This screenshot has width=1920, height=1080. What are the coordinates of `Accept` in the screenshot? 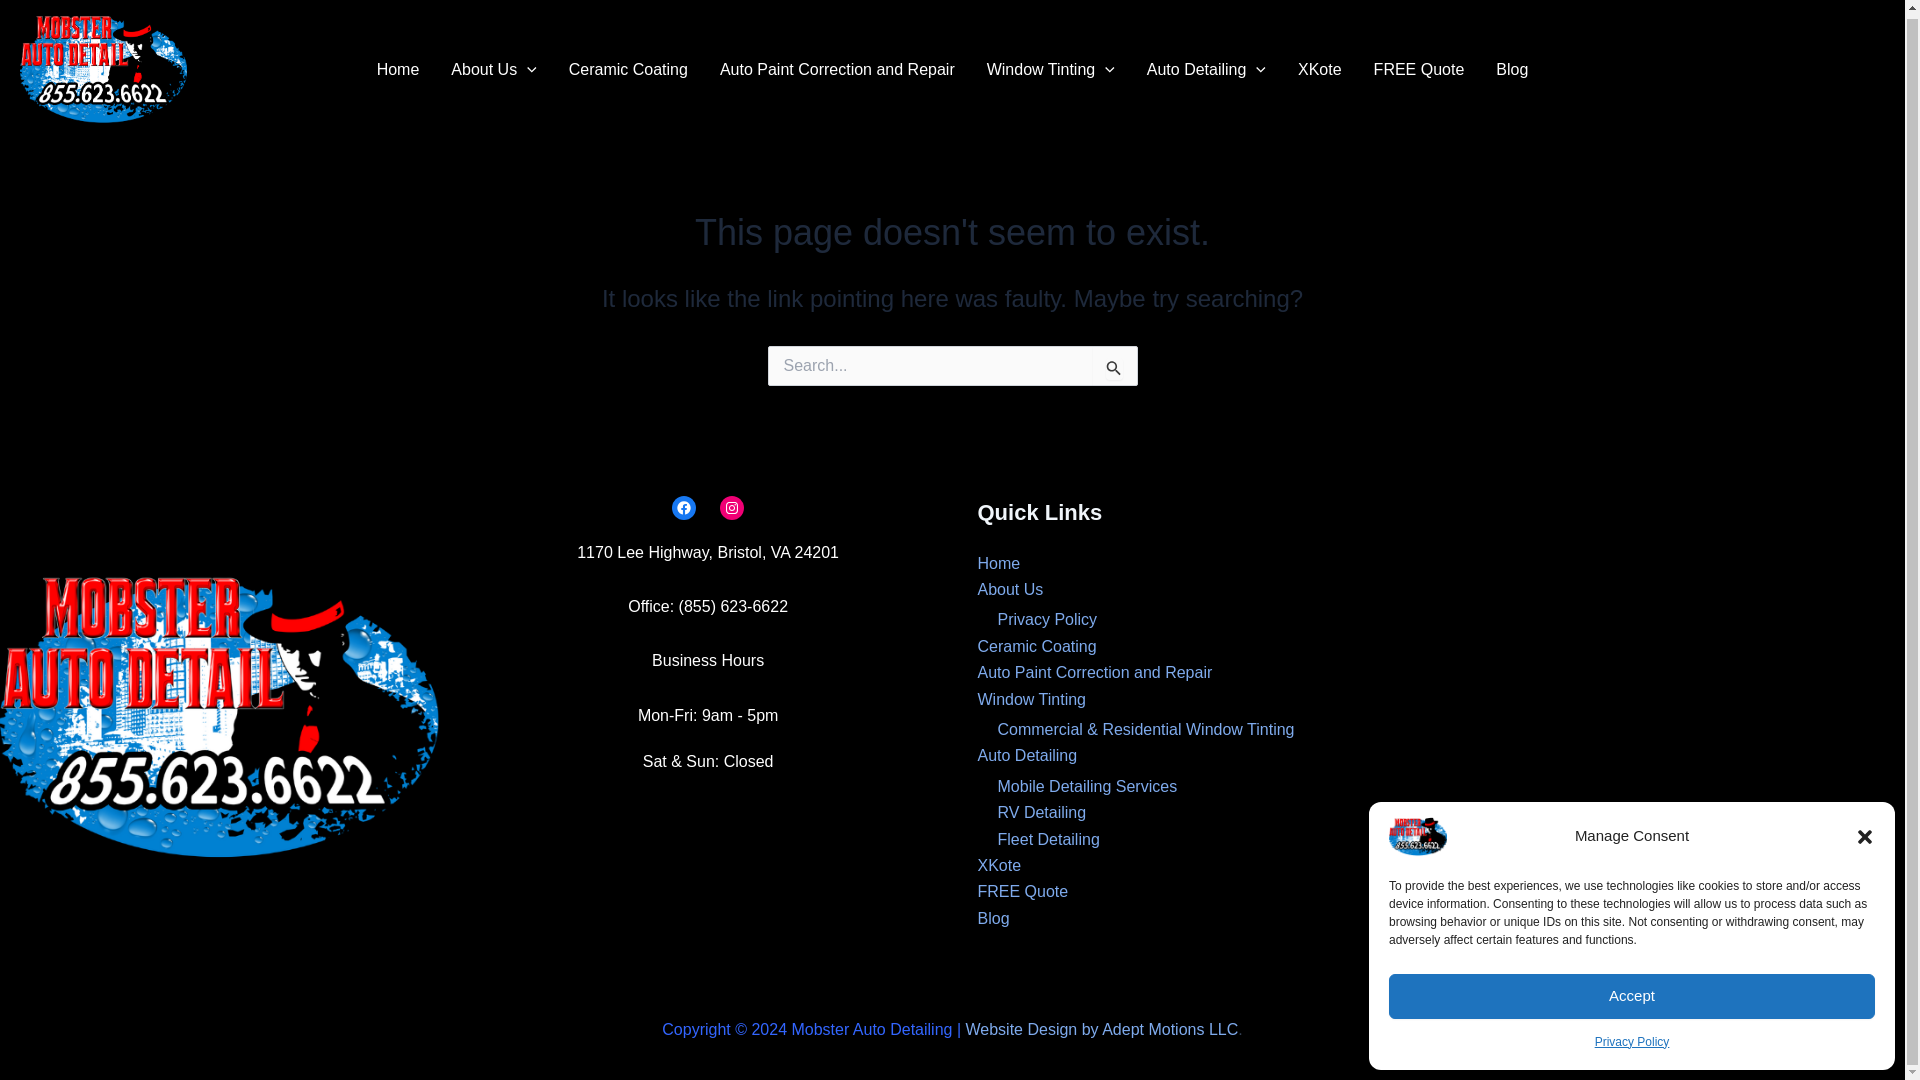 It's located at (1632, 992).